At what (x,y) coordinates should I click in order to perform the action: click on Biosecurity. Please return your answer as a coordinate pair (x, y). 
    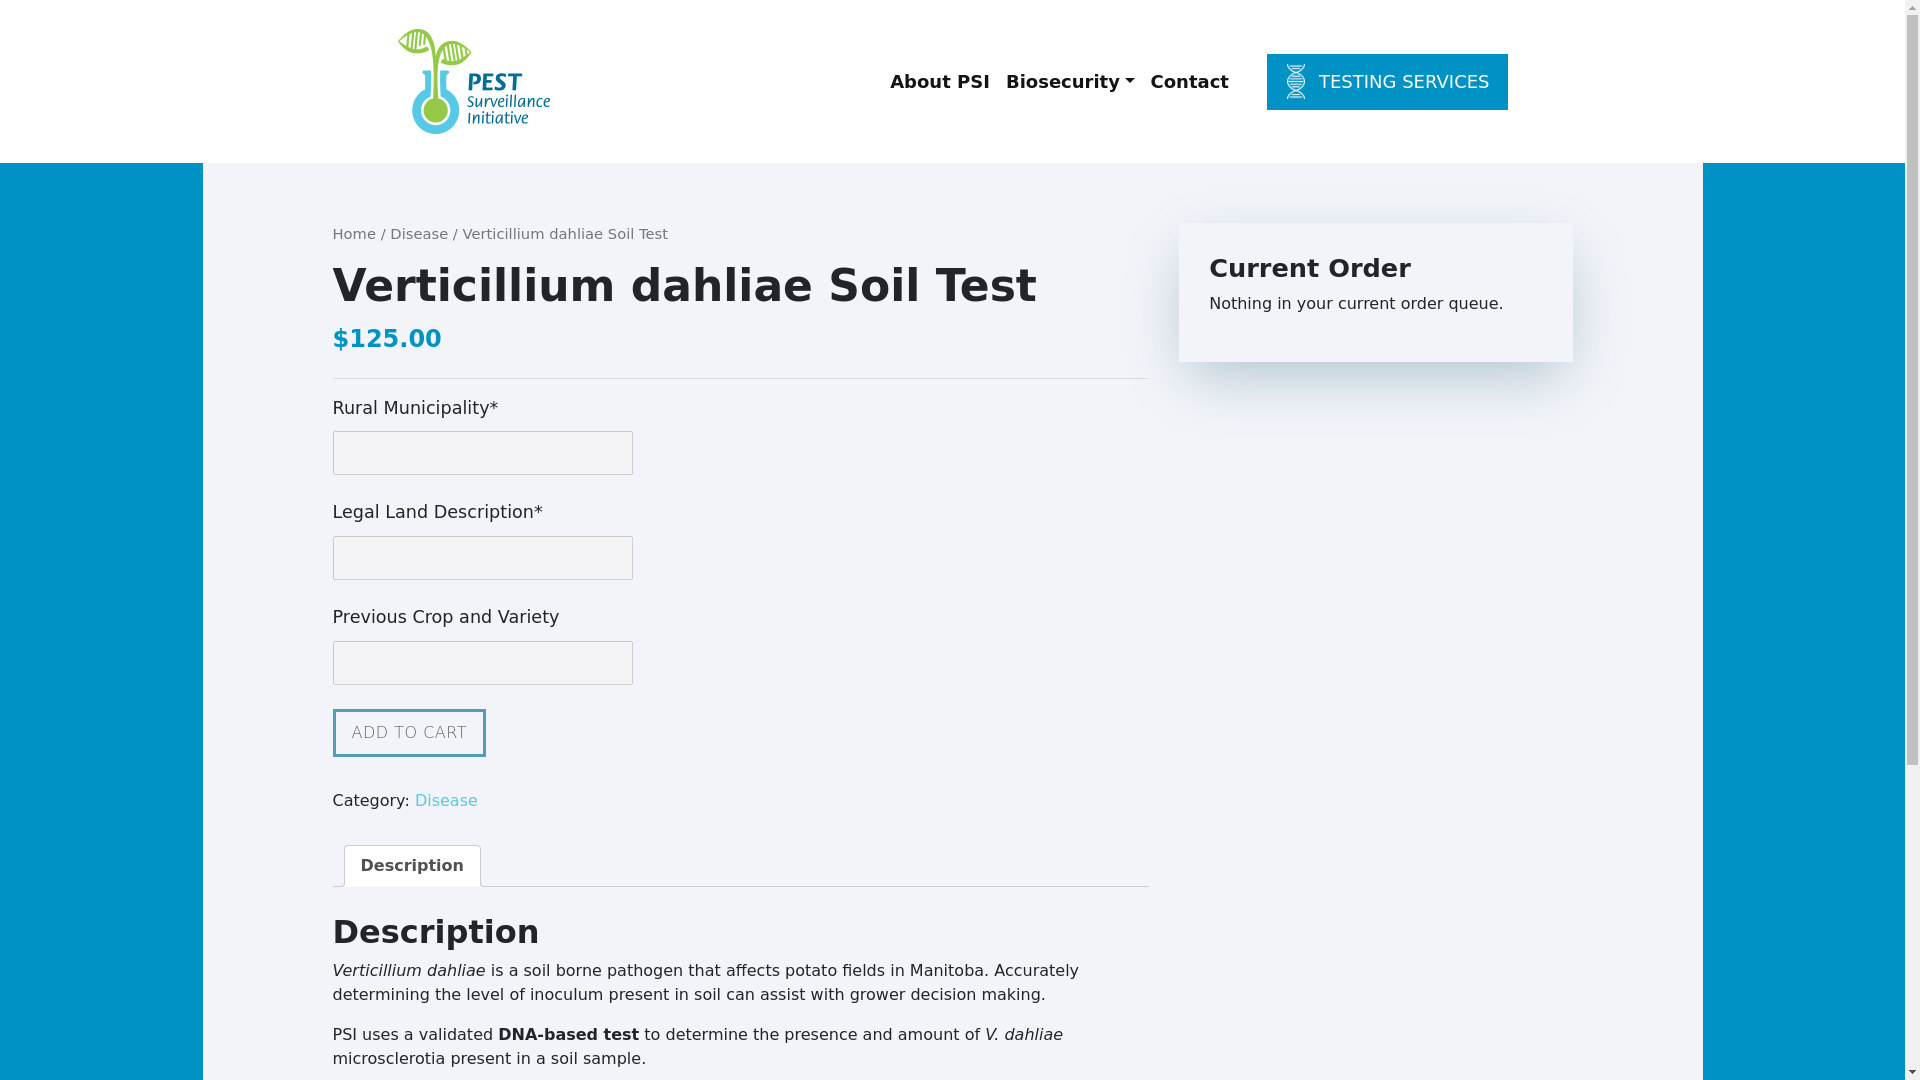
    Looking at the image, I should click on (1070, 82).